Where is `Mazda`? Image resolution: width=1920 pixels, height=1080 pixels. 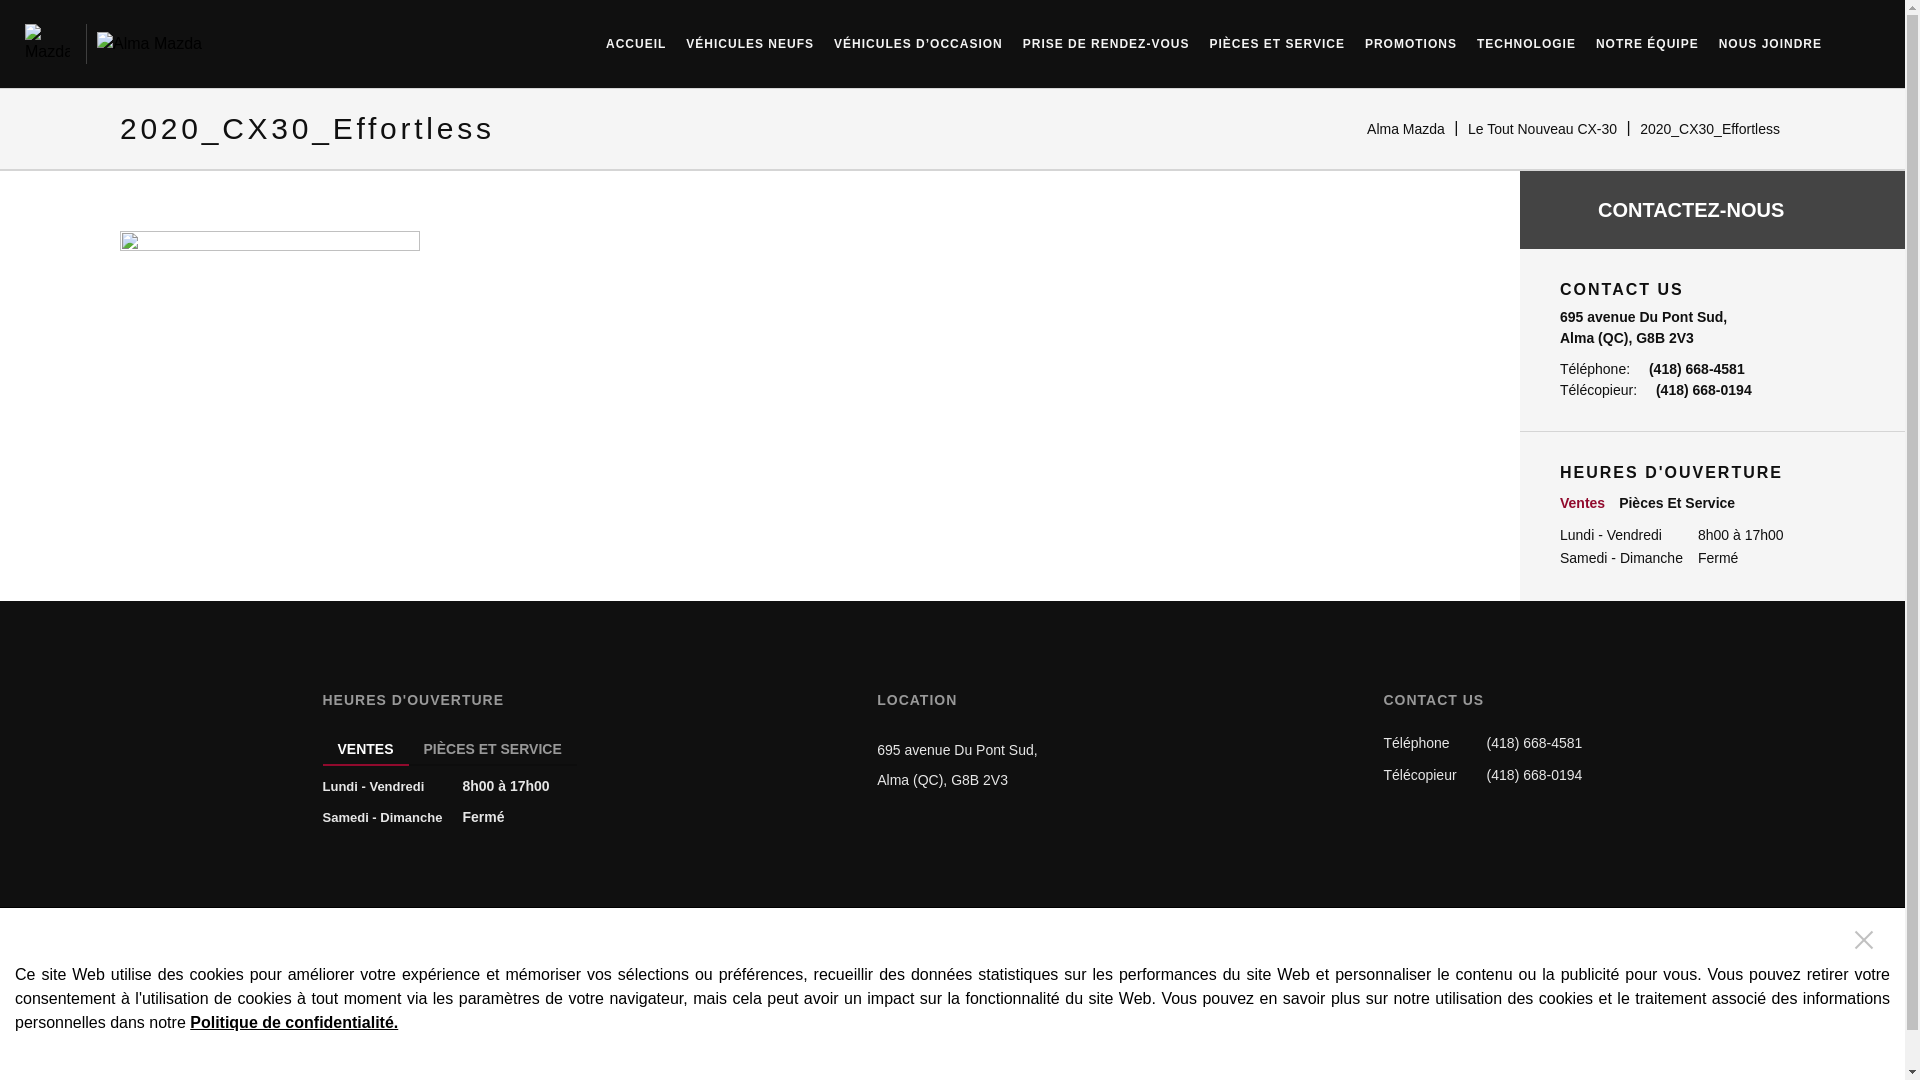 Mazda is located at coordinates (48, 44).